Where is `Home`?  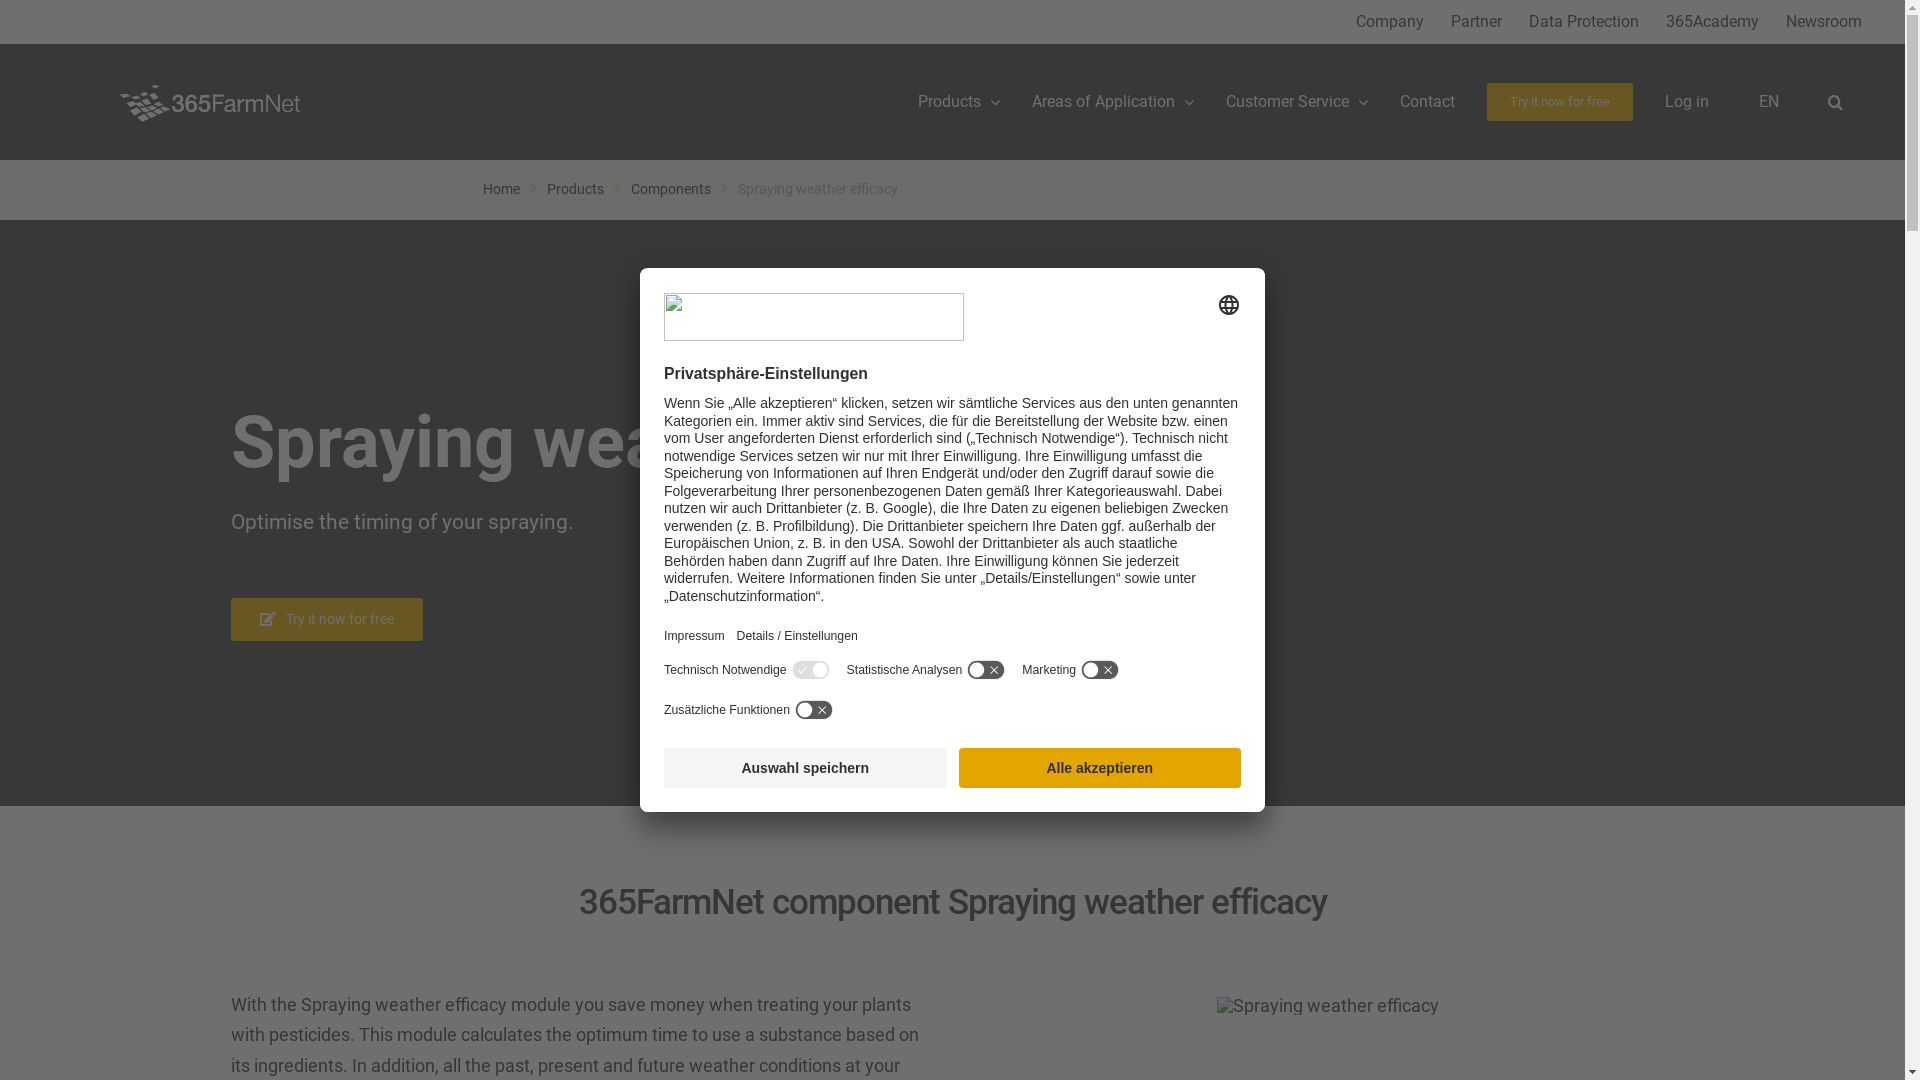 Home is located at coordinates (500, 189).